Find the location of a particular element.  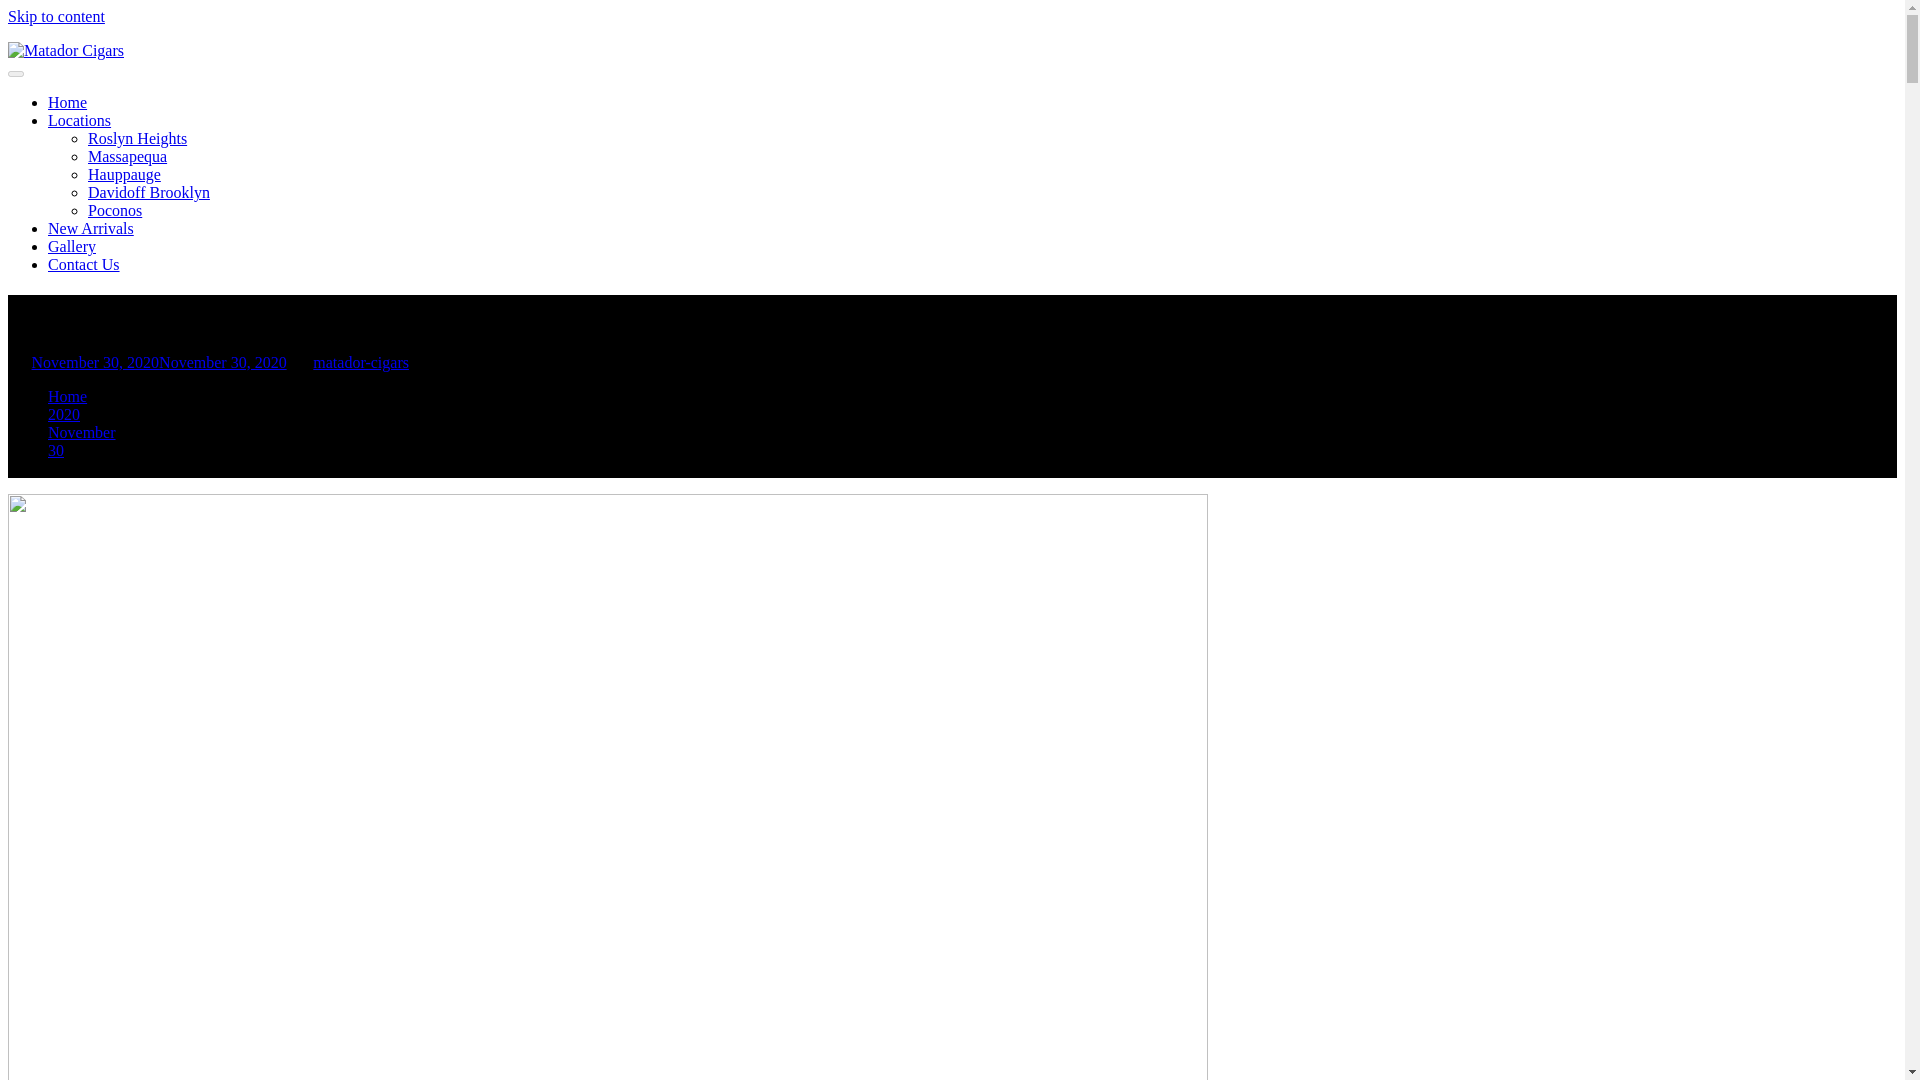

Home is located at coordinates (67, 102).